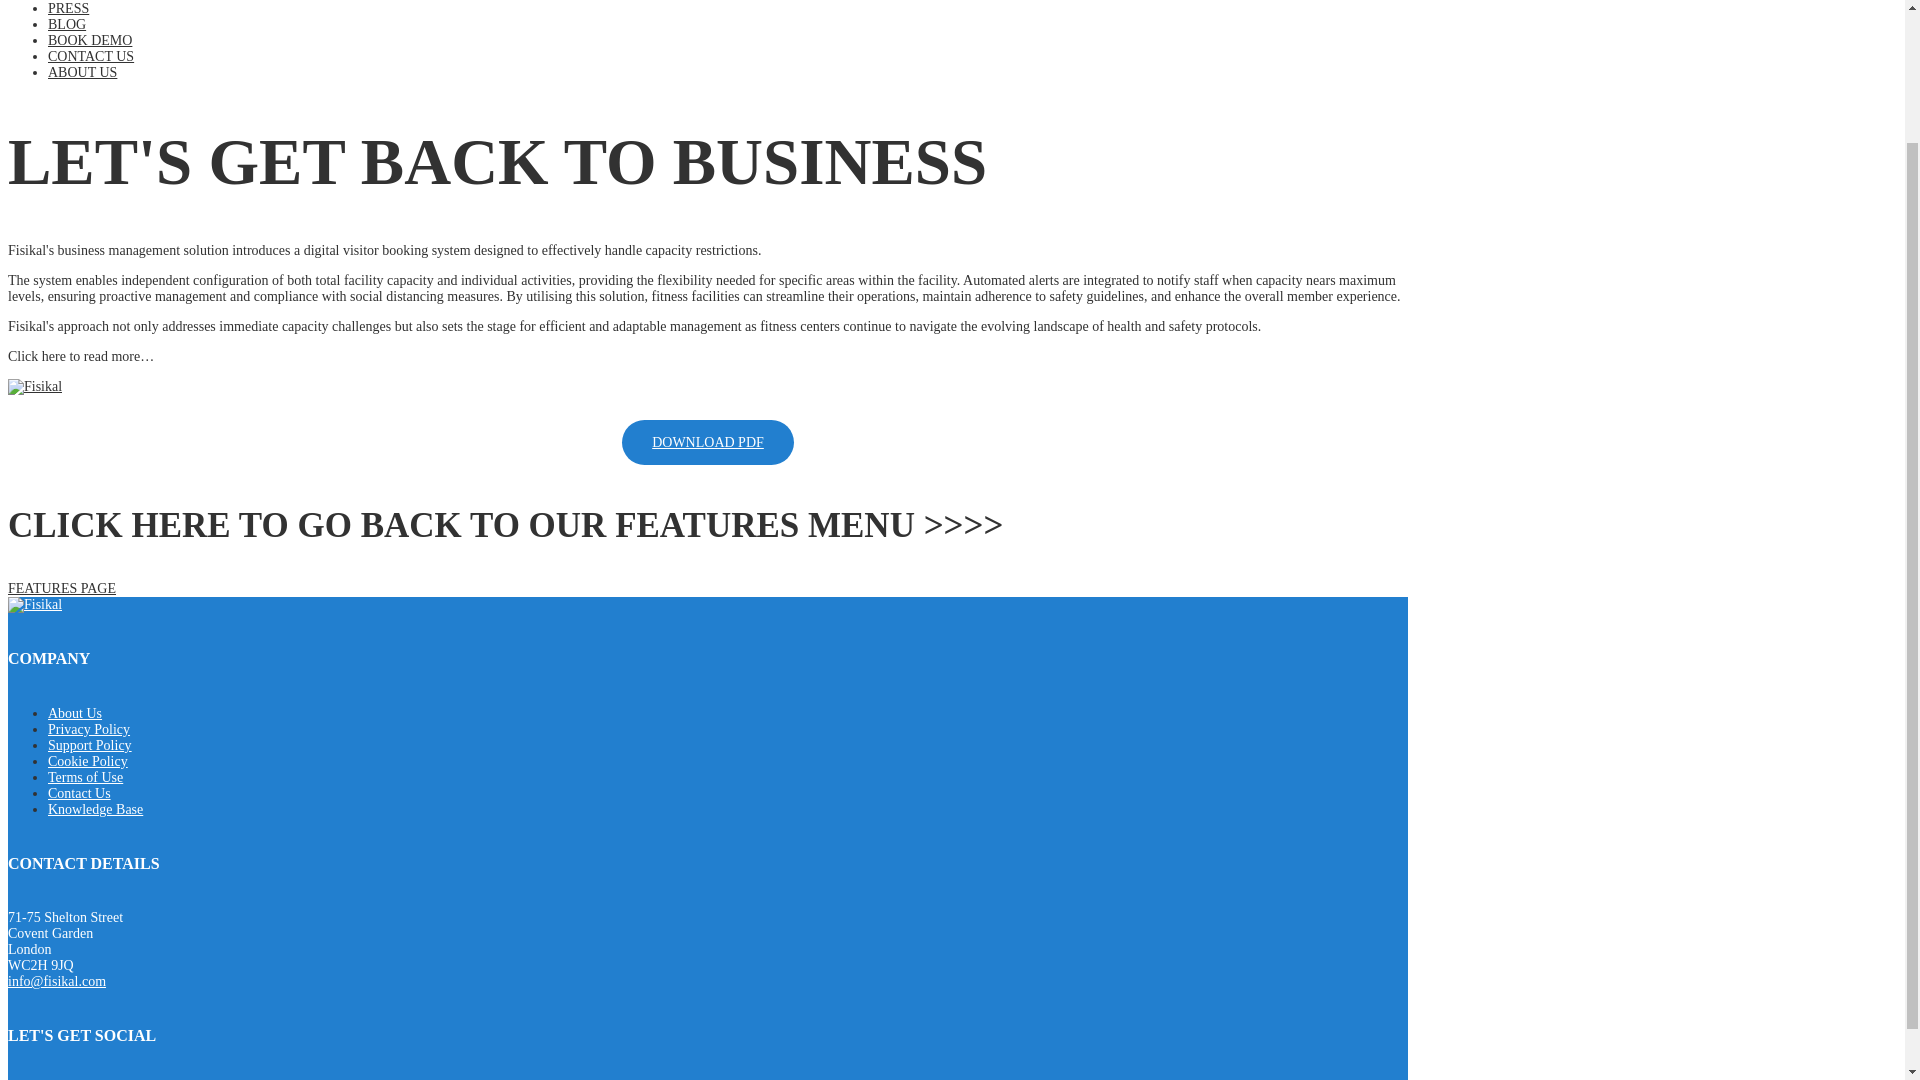 Image resolution: width=1920 pixels, height=1080 pixels. Describe the element at coordinates (90, 40) in the screenshot. I see `BOOK DEMO` at that location.